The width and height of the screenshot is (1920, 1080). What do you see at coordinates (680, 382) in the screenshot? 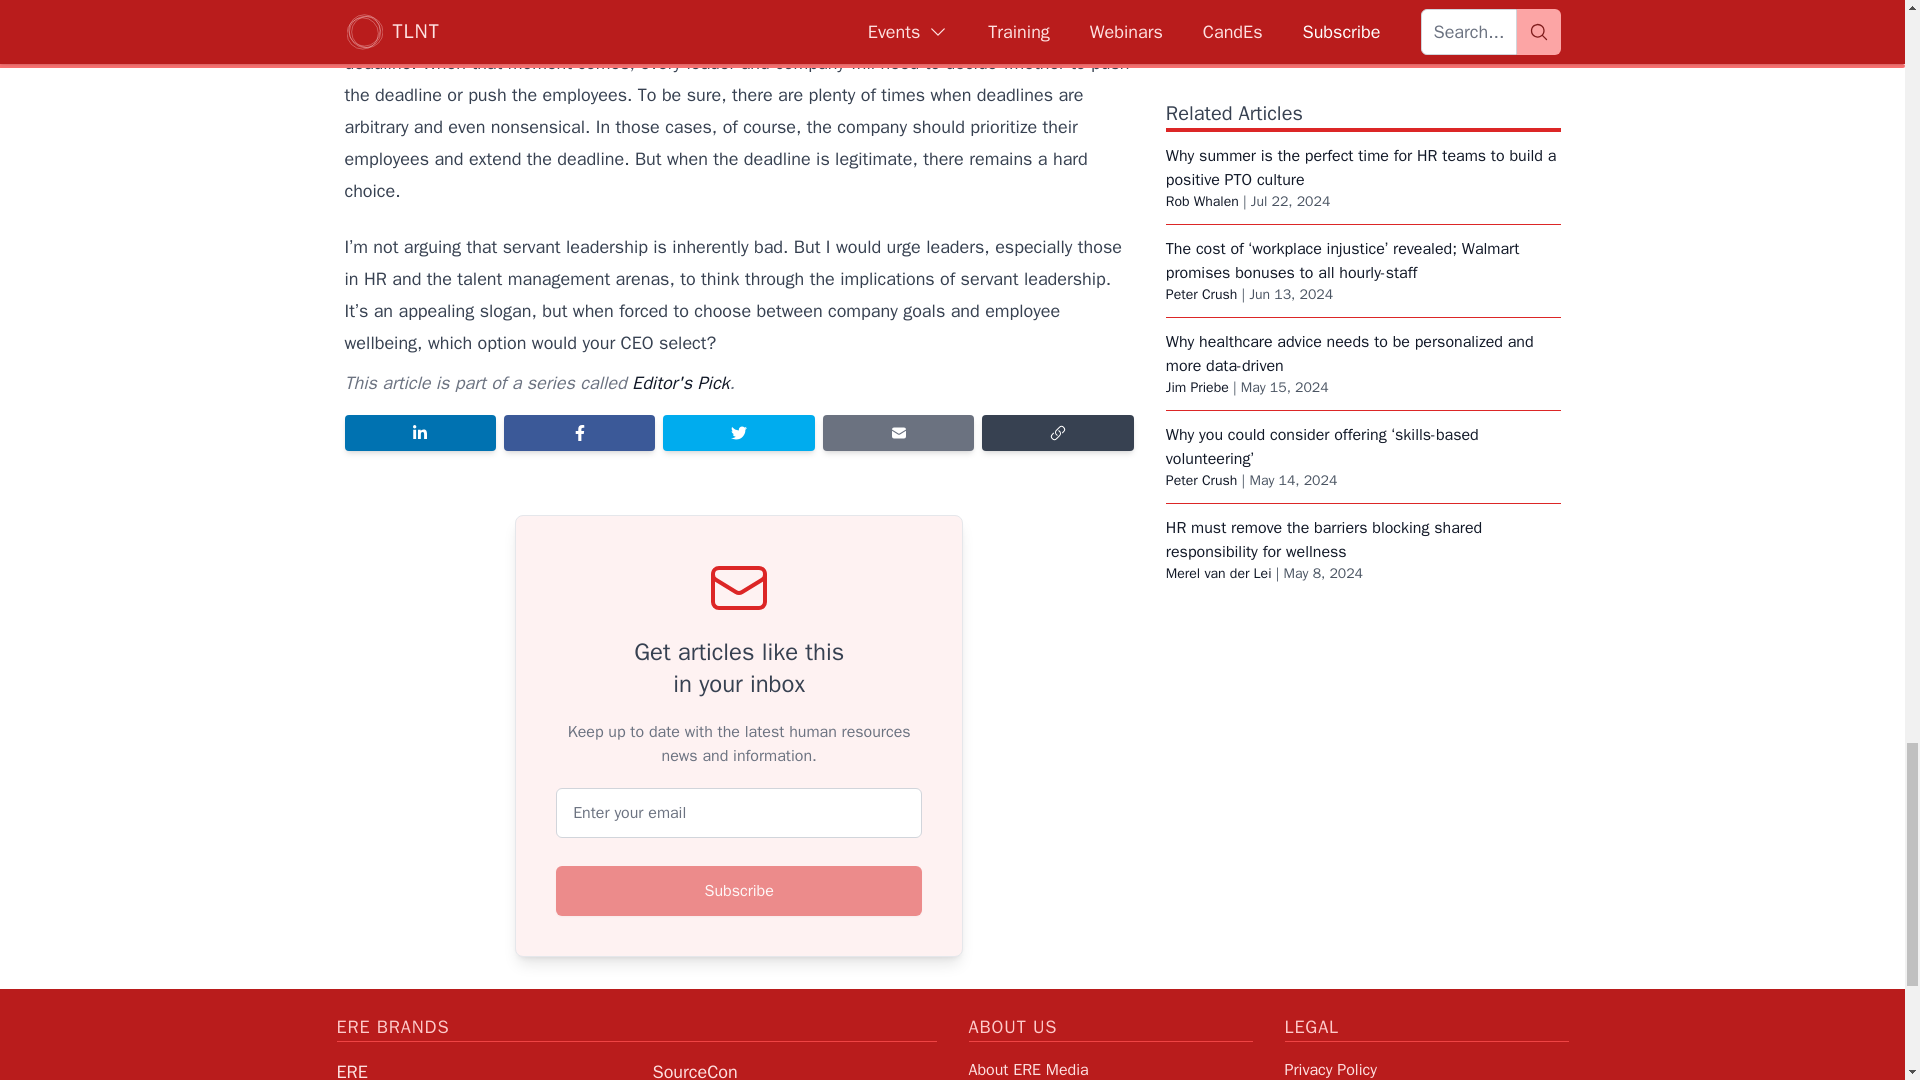
I see `Editor's Pick` at bounding box center [680, 382].